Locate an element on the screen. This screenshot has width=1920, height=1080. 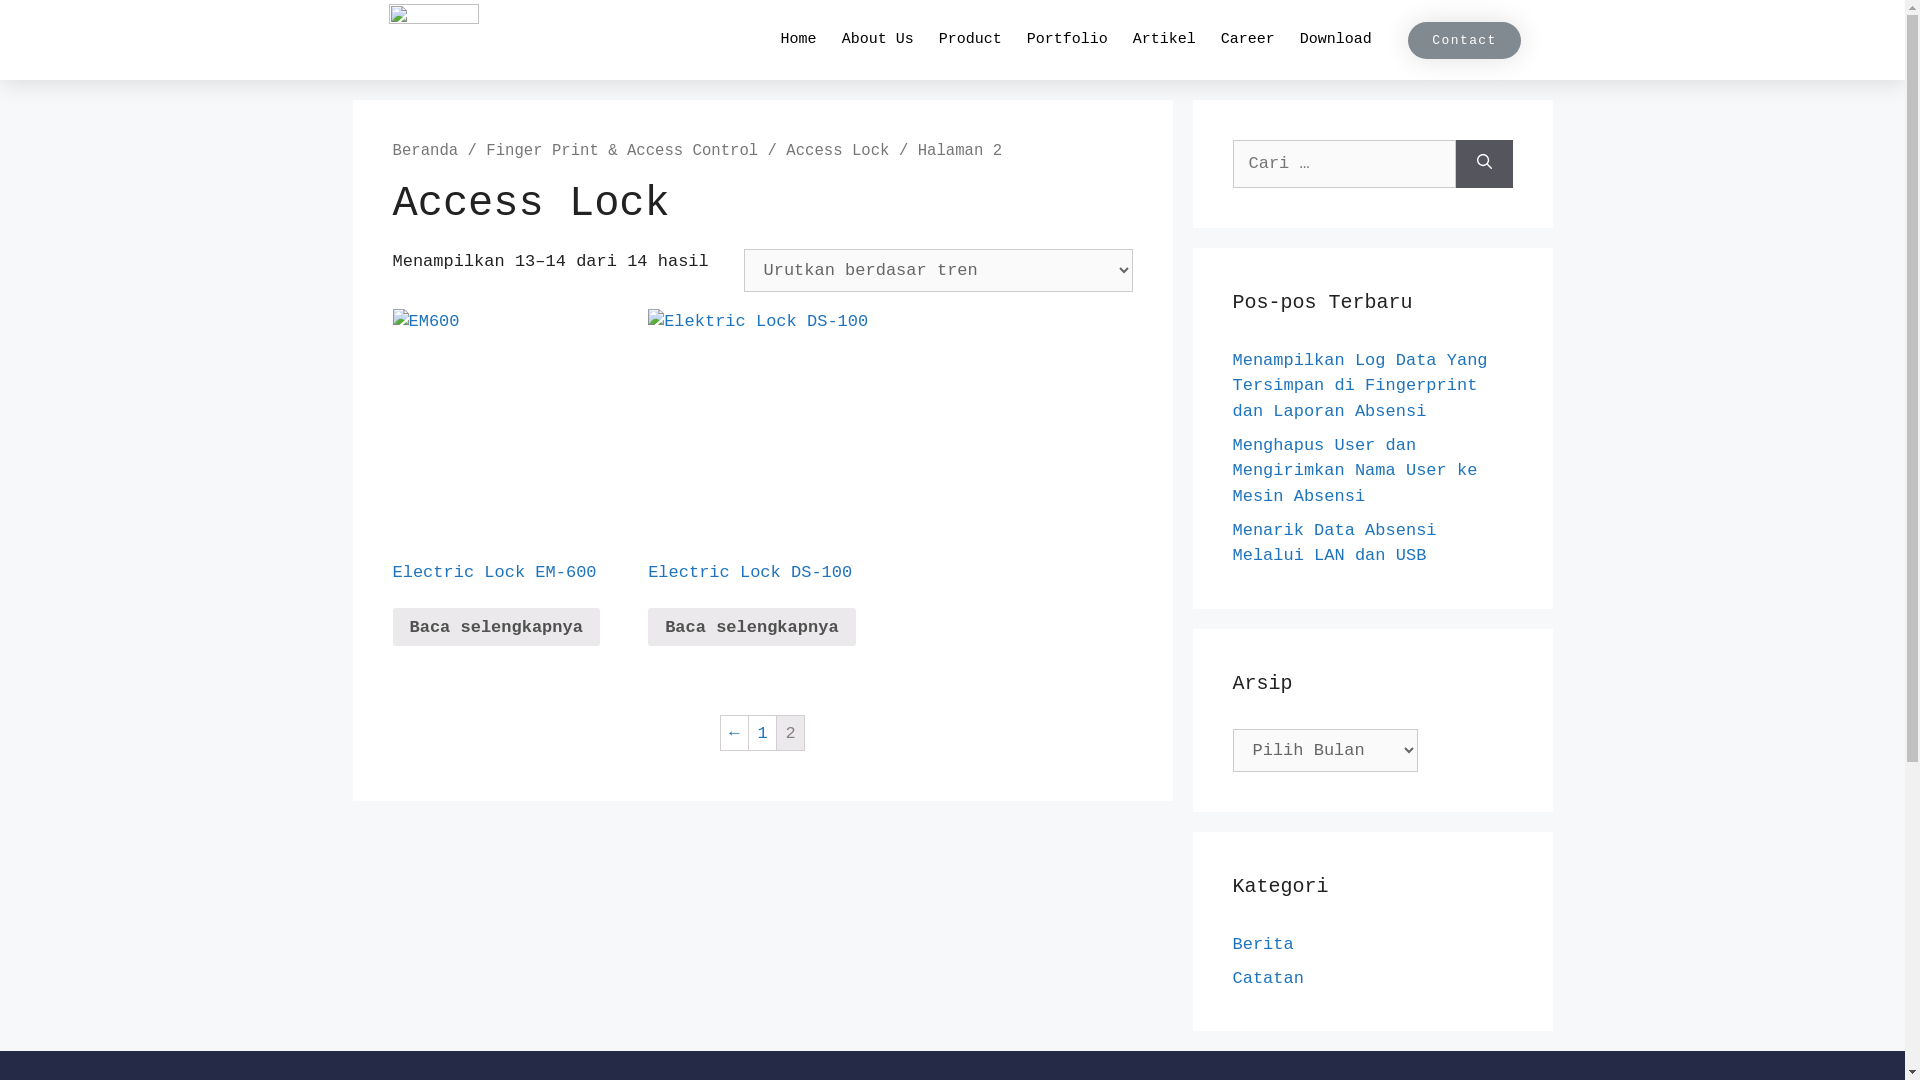
Contact is located at coordinates (1464, 40).